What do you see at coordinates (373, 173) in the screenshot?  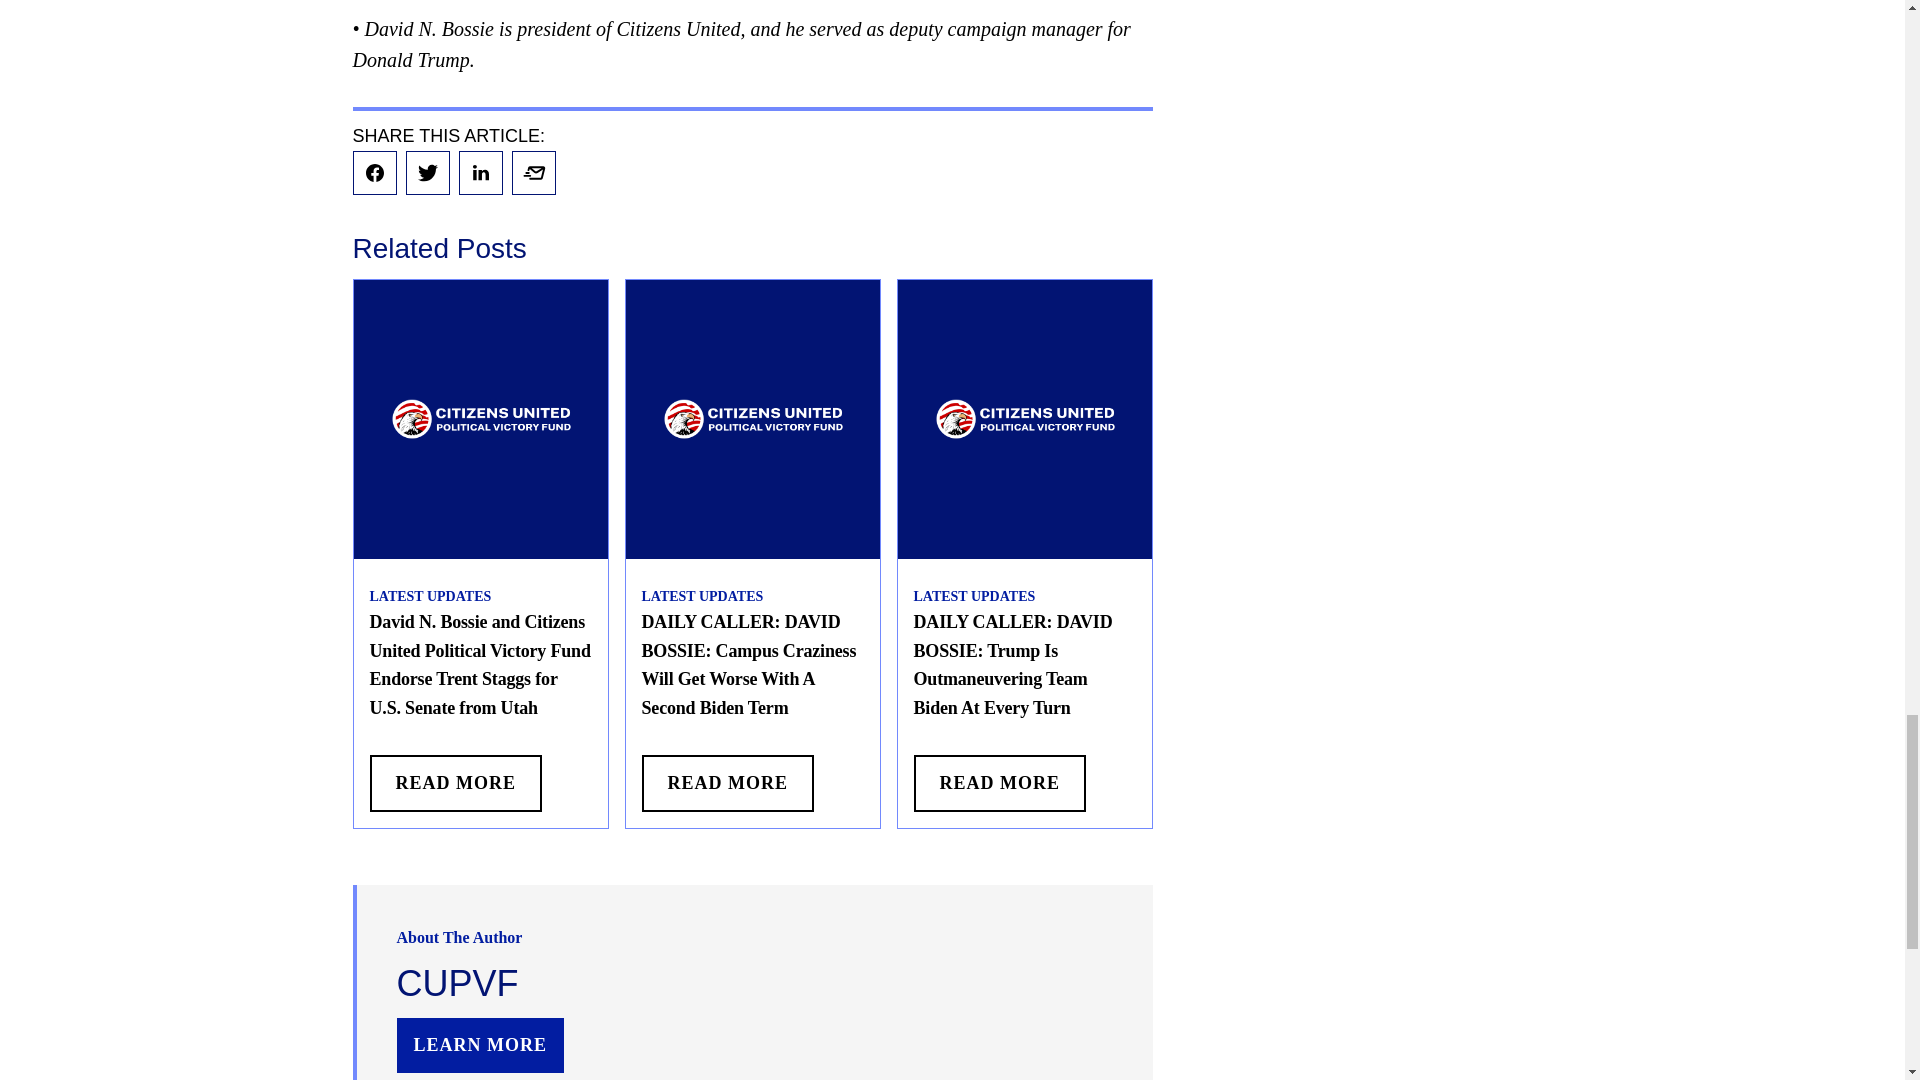 I see `Facebook` at bounding box center [373, 173].